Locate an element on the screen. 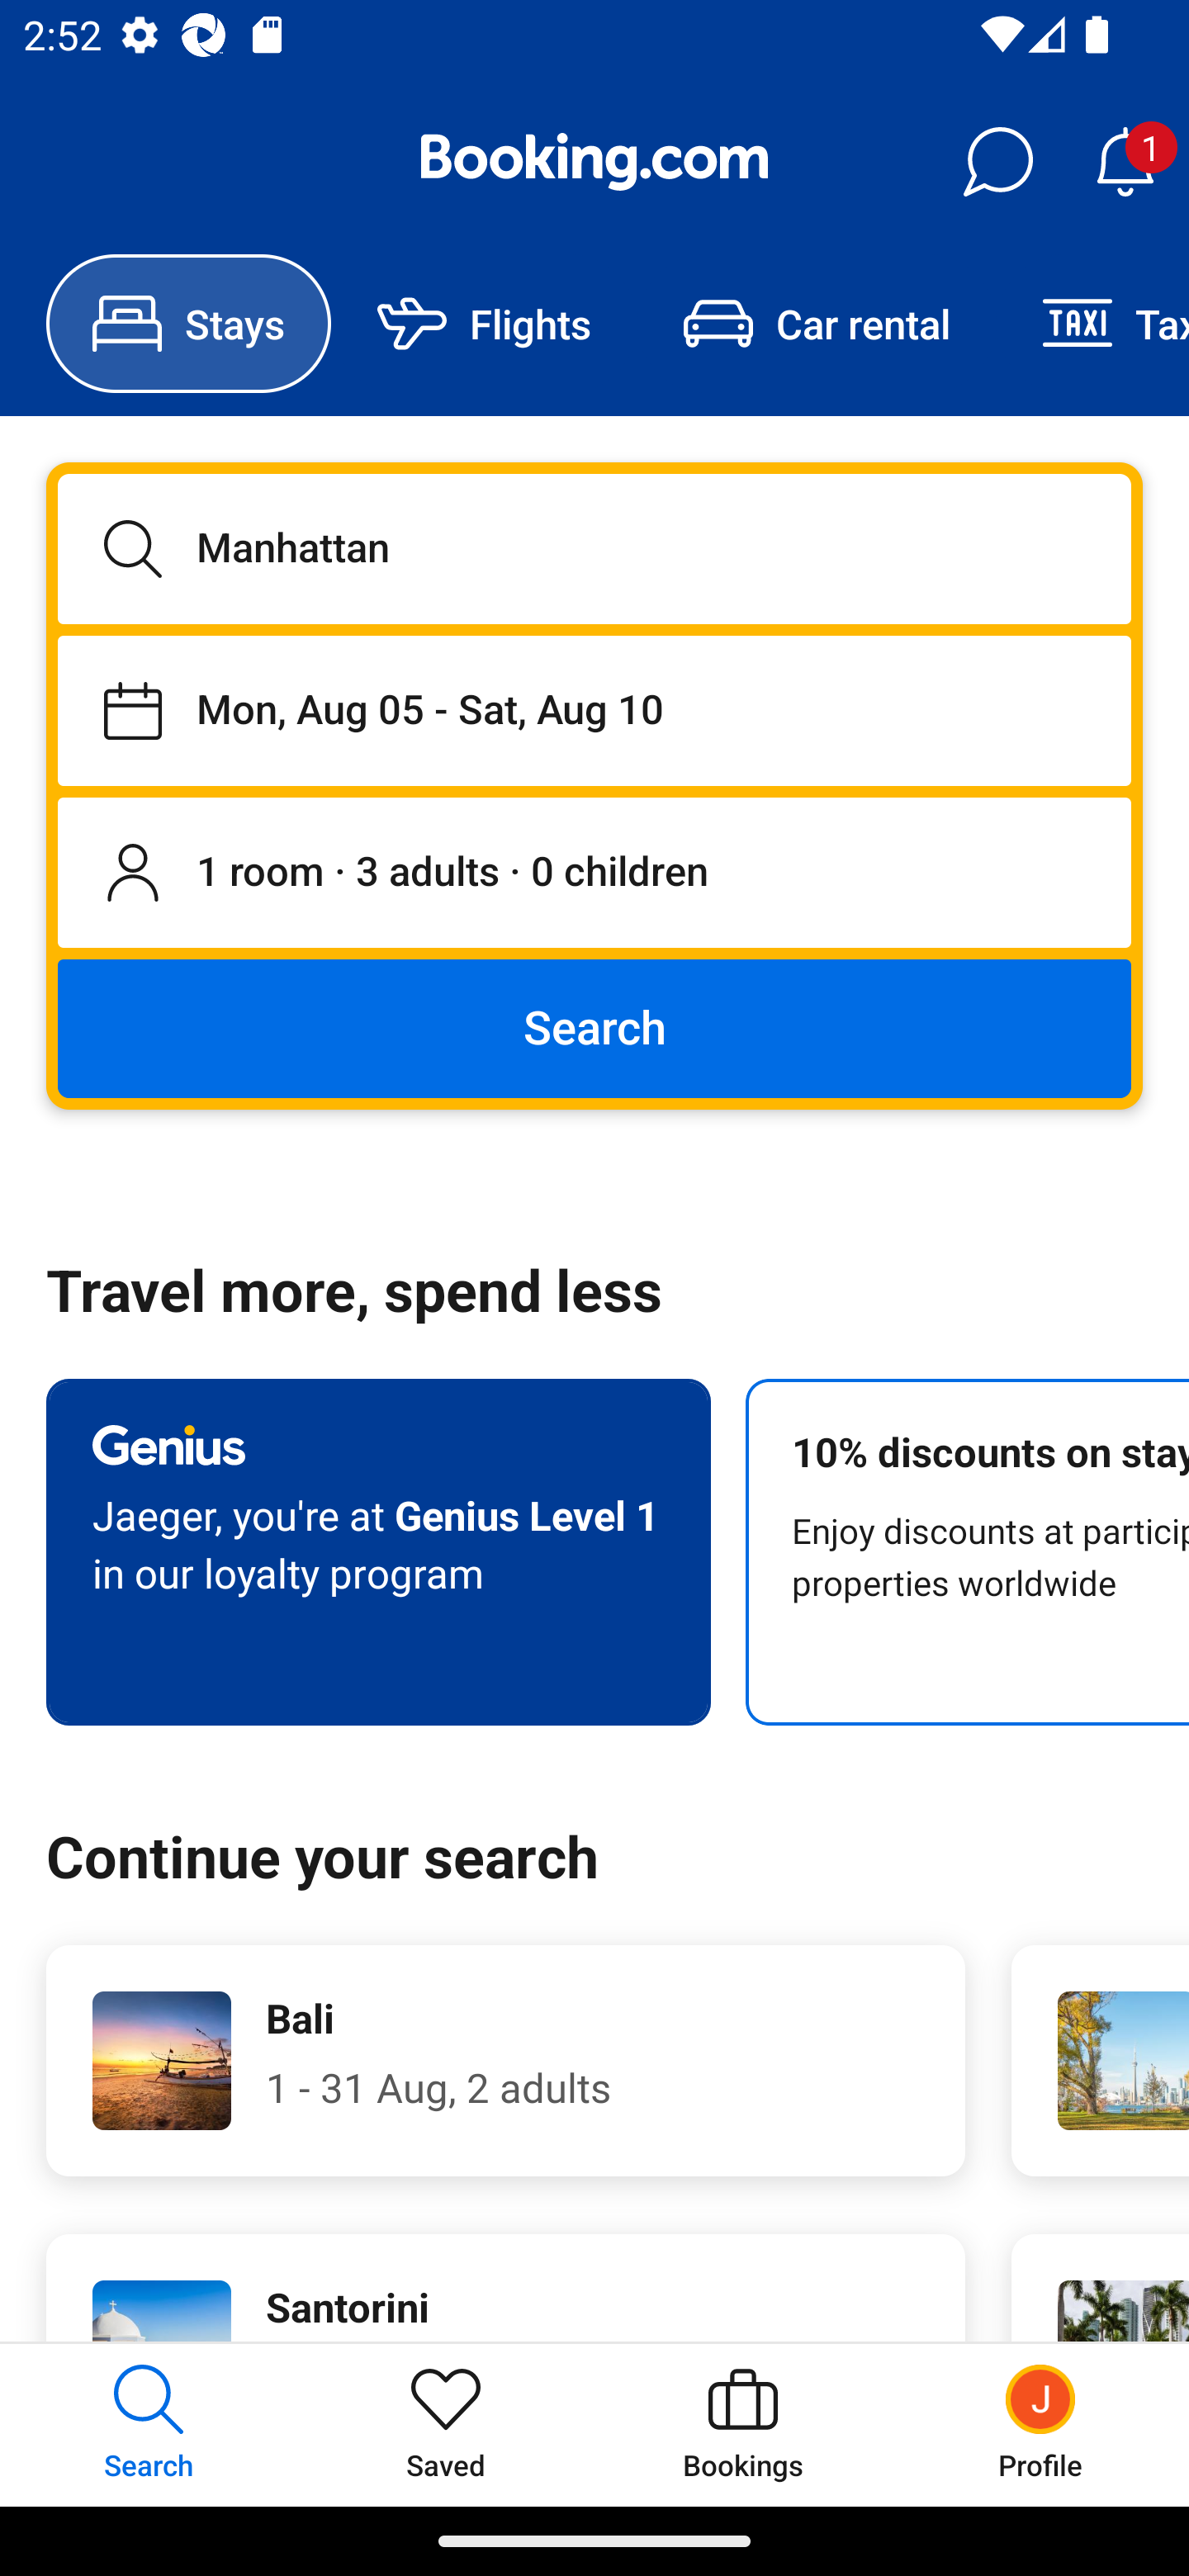 The image size is (1189, 2576). Staying from Mon, Aug 05 until Sat, Aug 10 is located at coordinates (594, 710).